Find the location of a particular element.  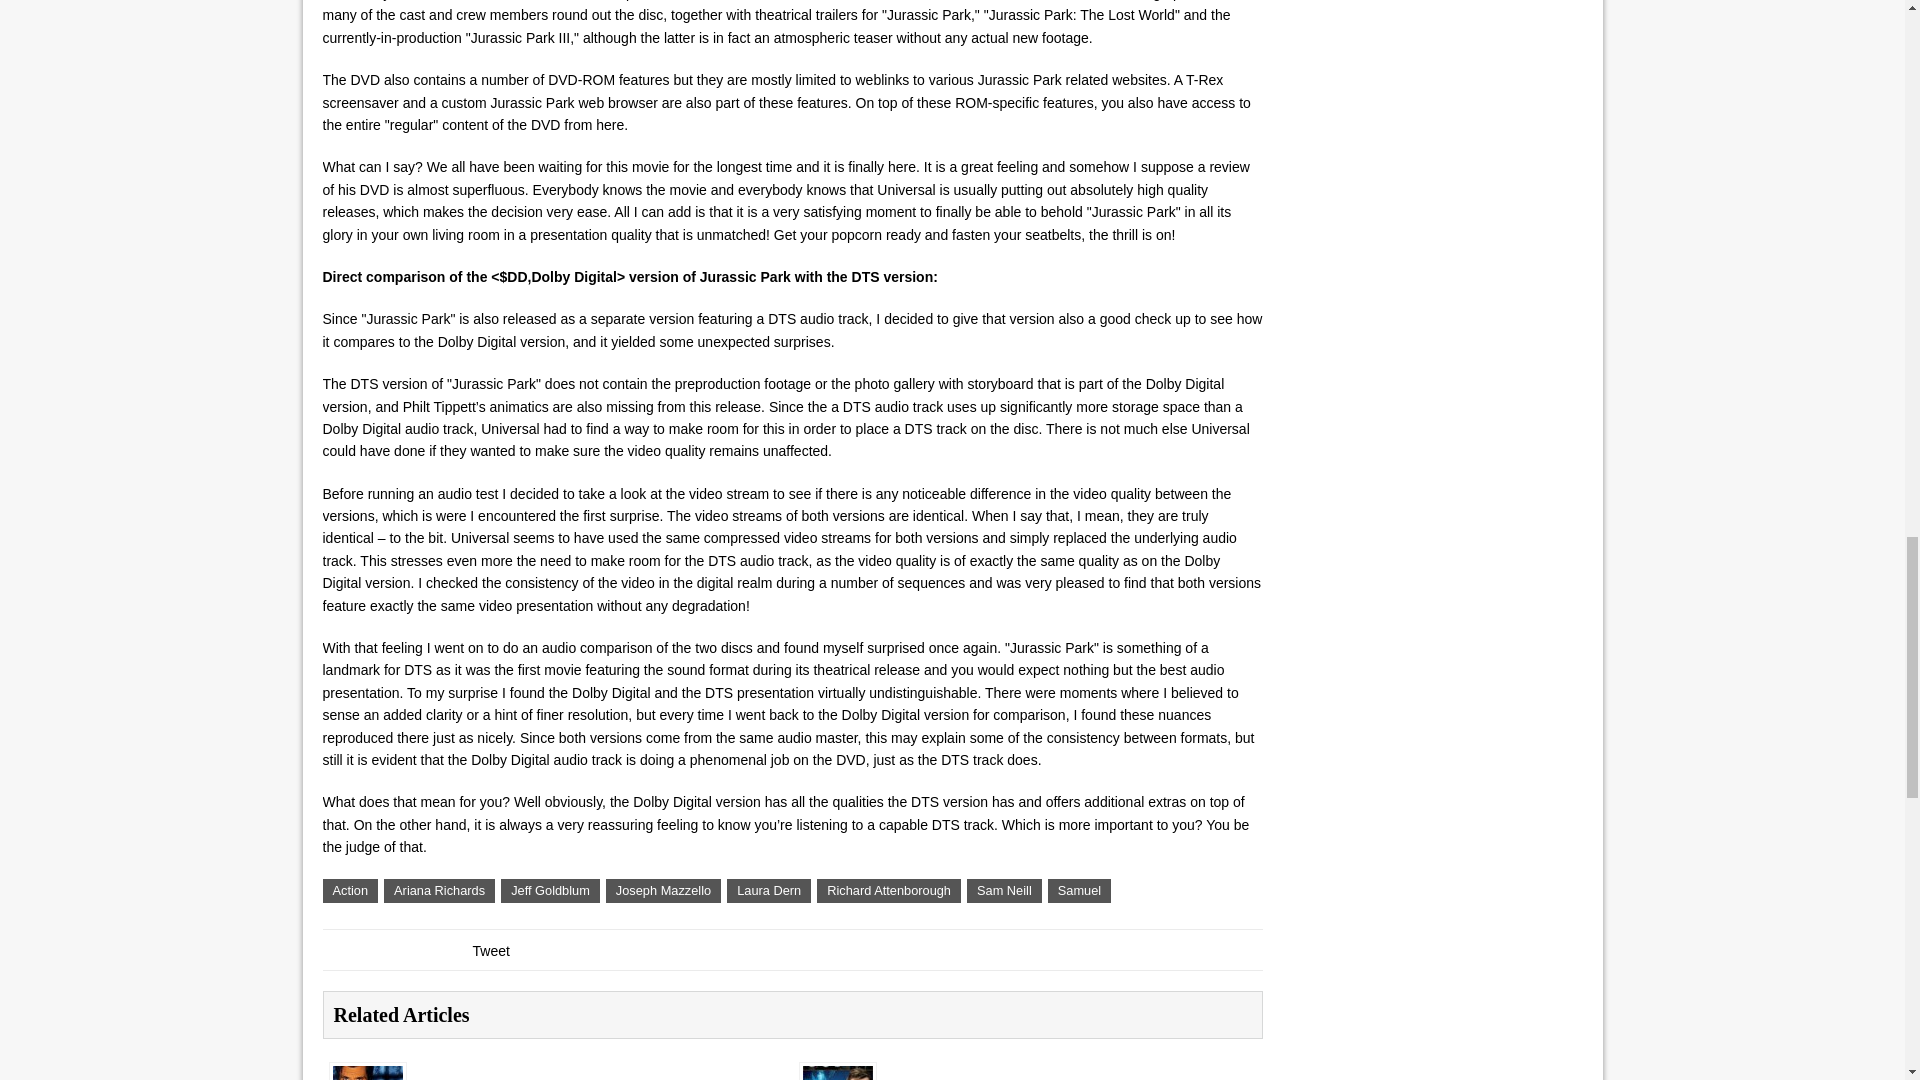

Action is located at coordinates (350, 890).